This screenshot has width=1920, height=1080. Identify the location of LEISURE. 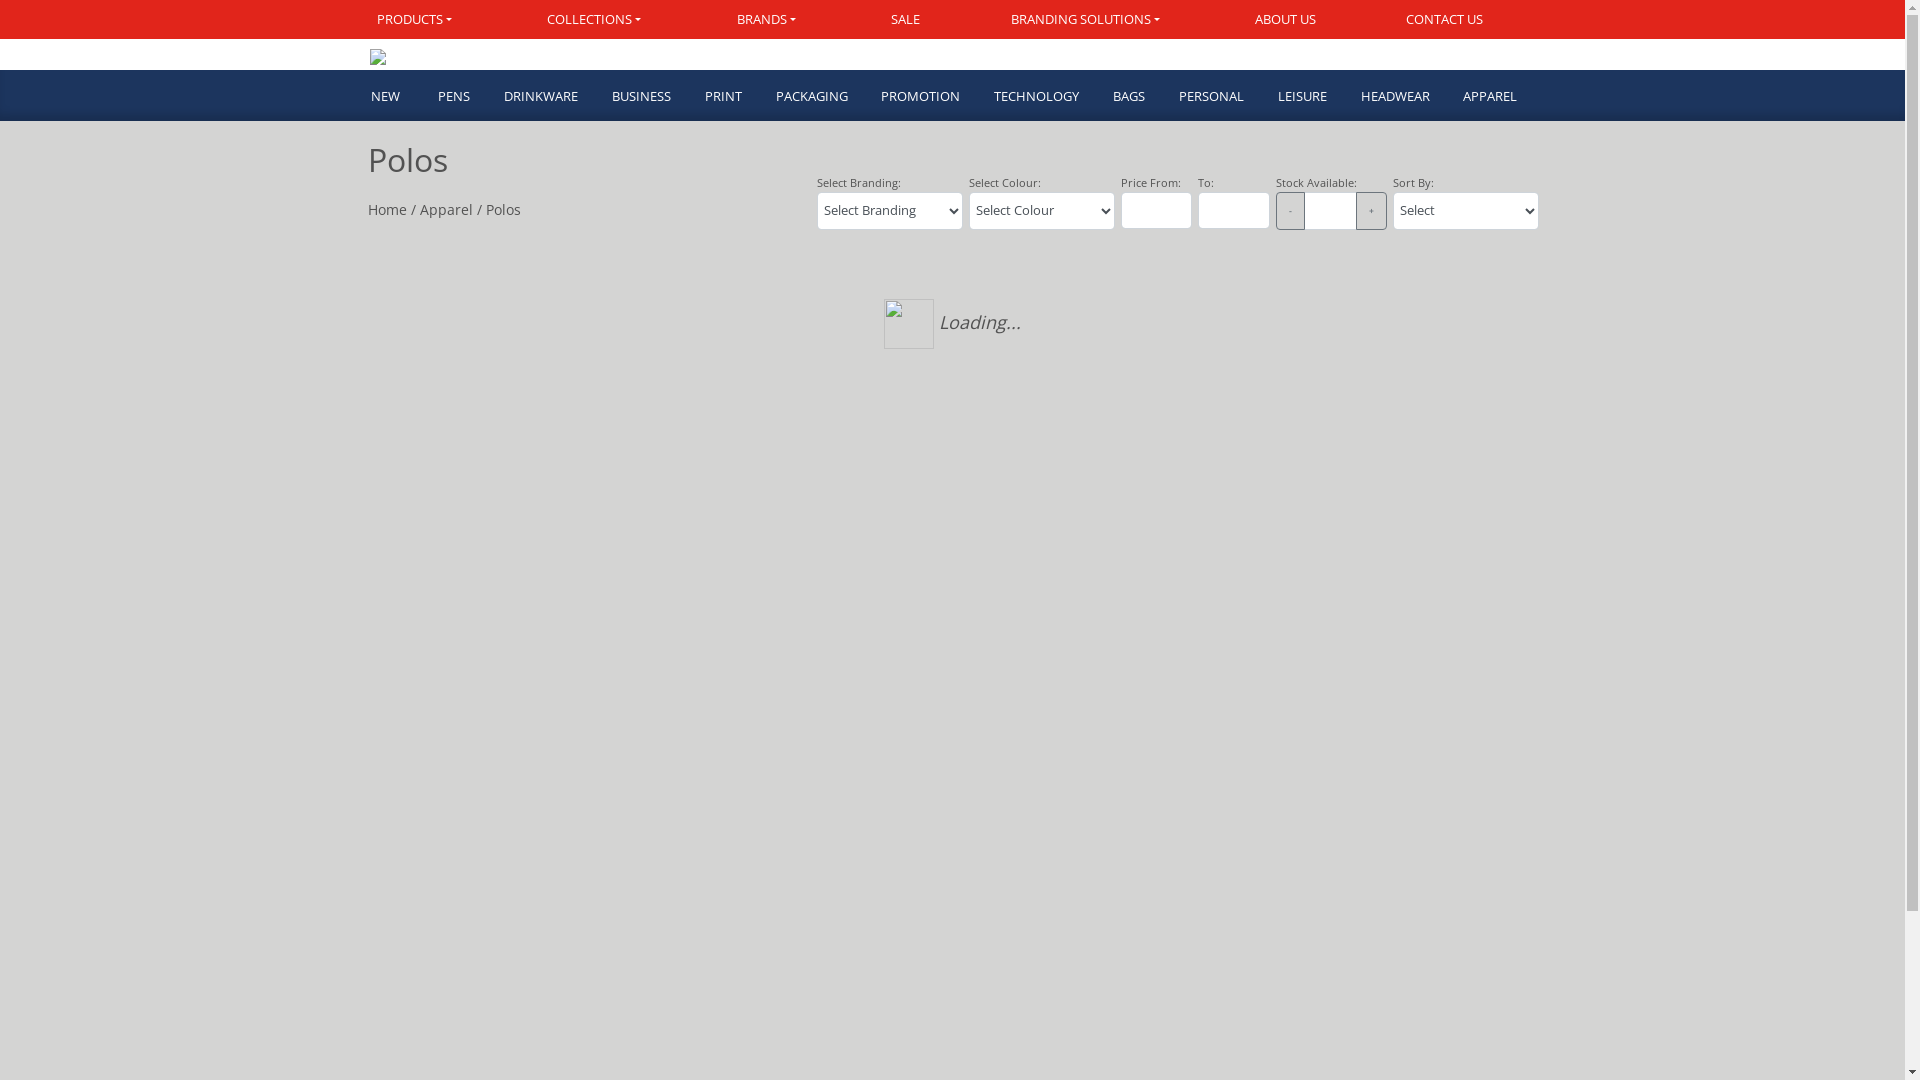
(1302, 98).